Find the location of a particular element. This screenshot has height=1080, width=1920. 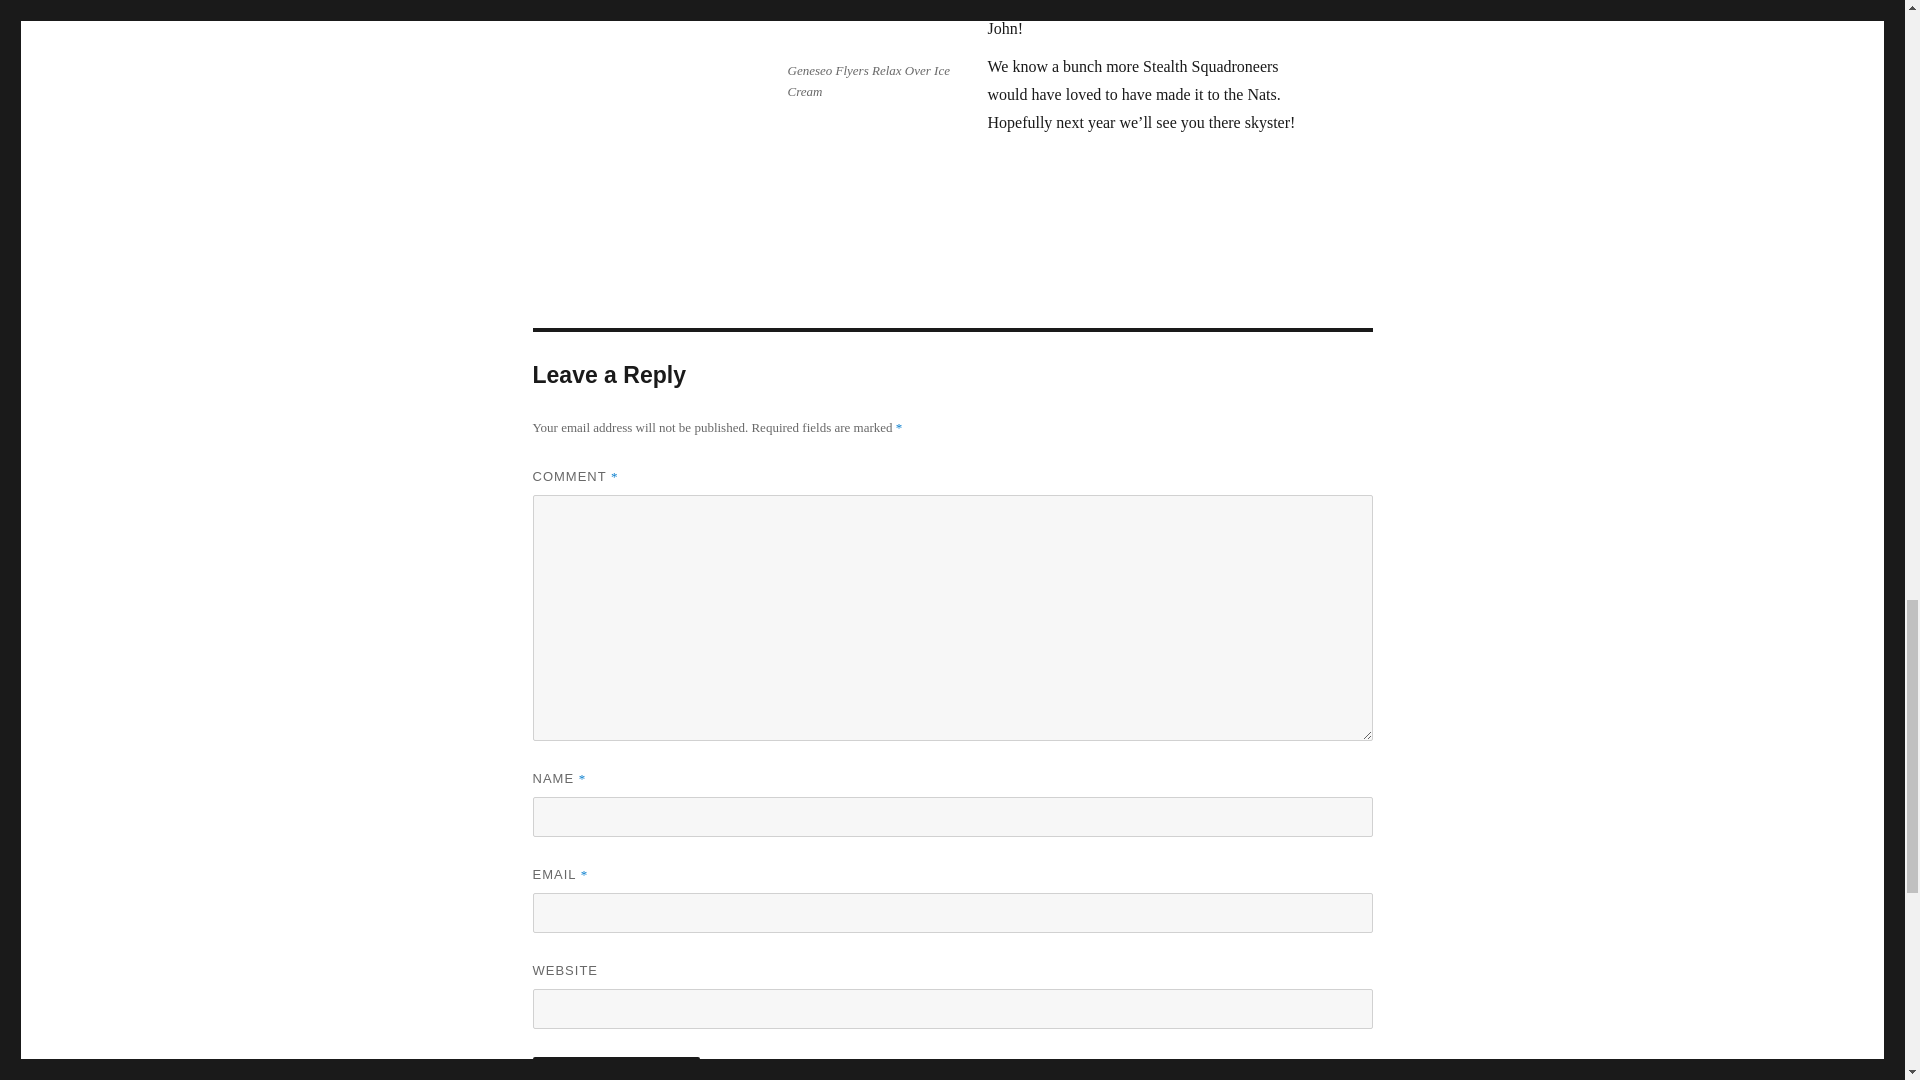

see the full FAC Nats 2022 collection HERE is located at coordinates (1135, 4).